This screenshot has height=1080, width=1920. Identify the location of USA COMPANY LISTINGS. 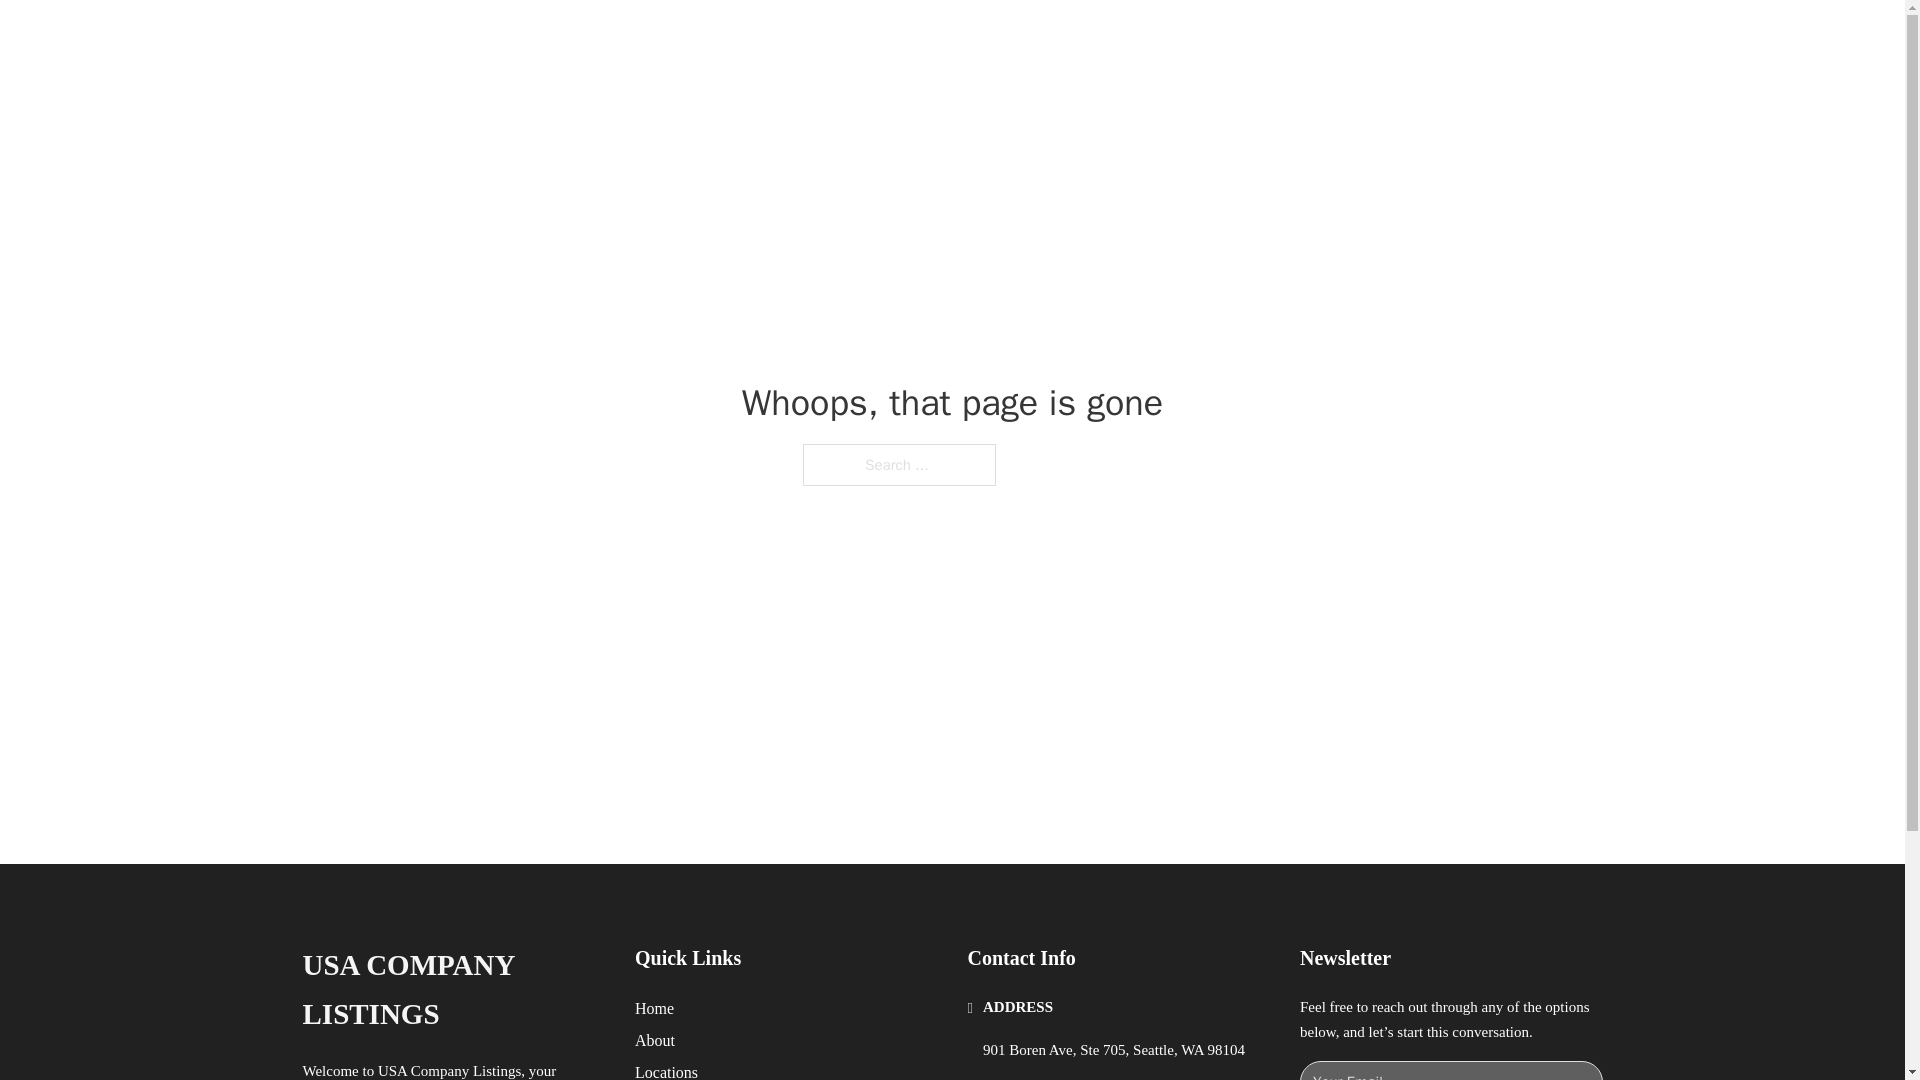
(569, 38).